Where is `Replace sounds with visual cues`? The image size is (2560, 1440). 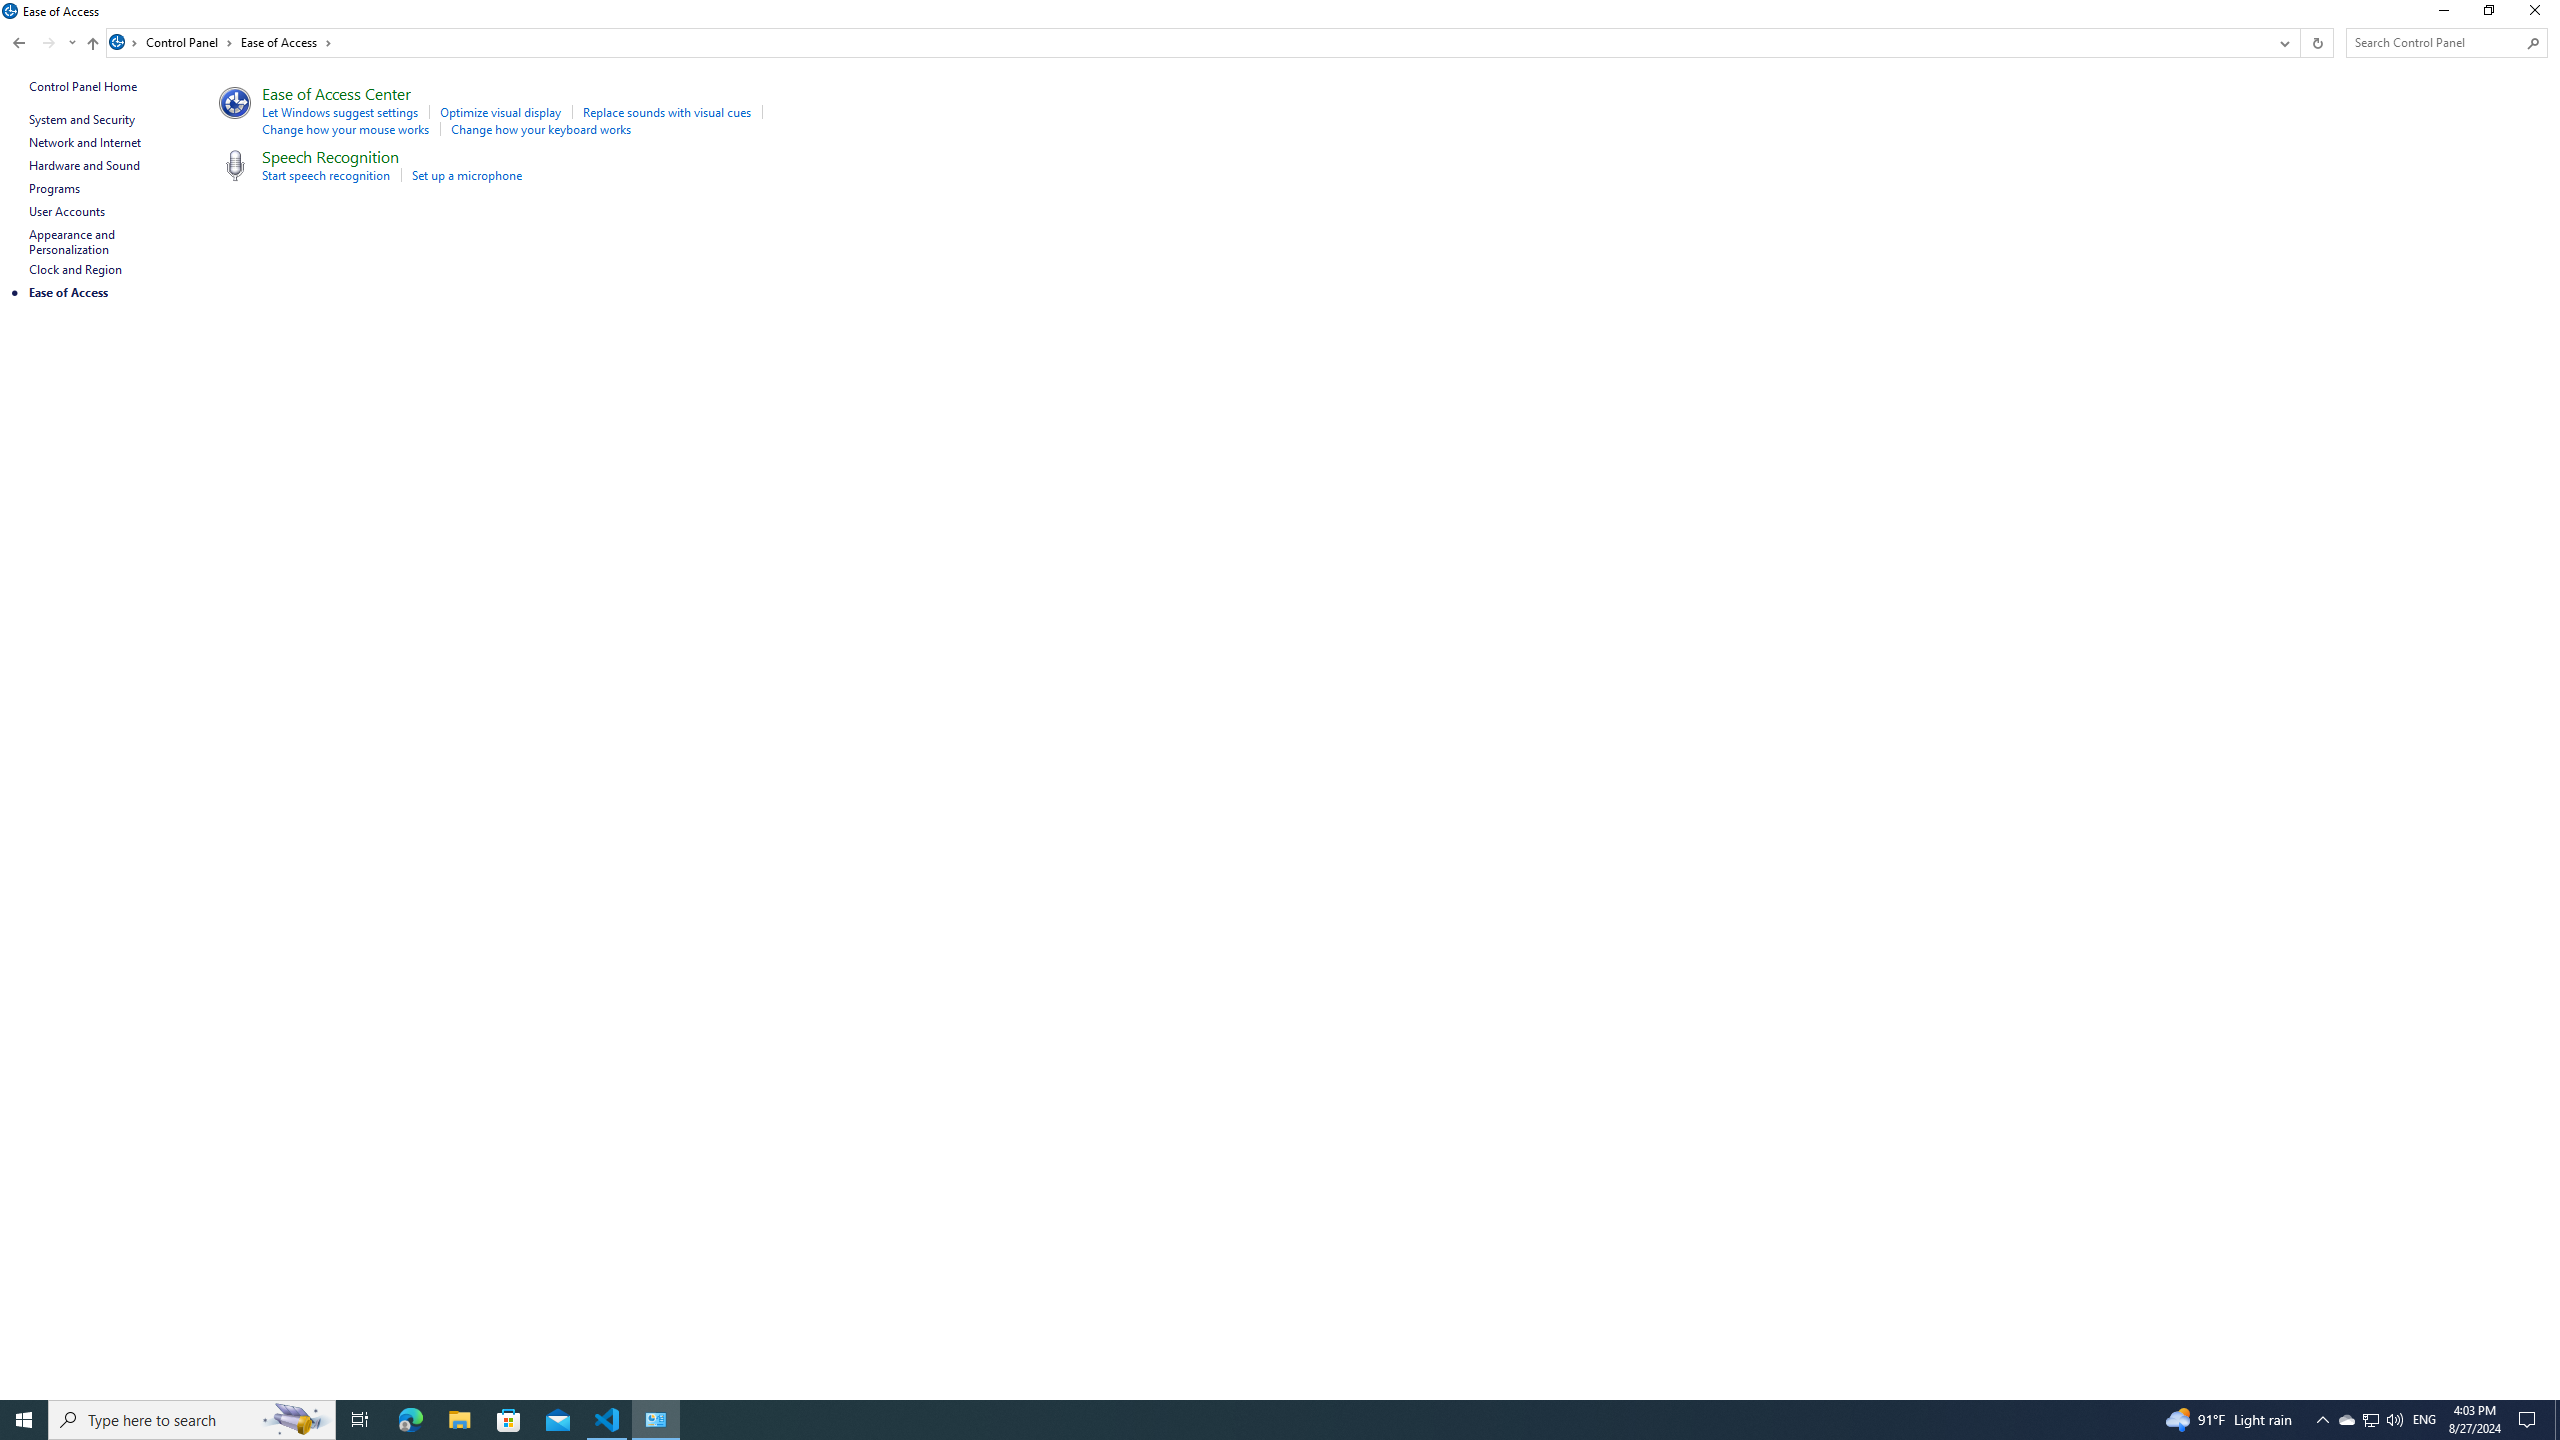 Replace sounds with visual cues is located at coordinates (666, 112).